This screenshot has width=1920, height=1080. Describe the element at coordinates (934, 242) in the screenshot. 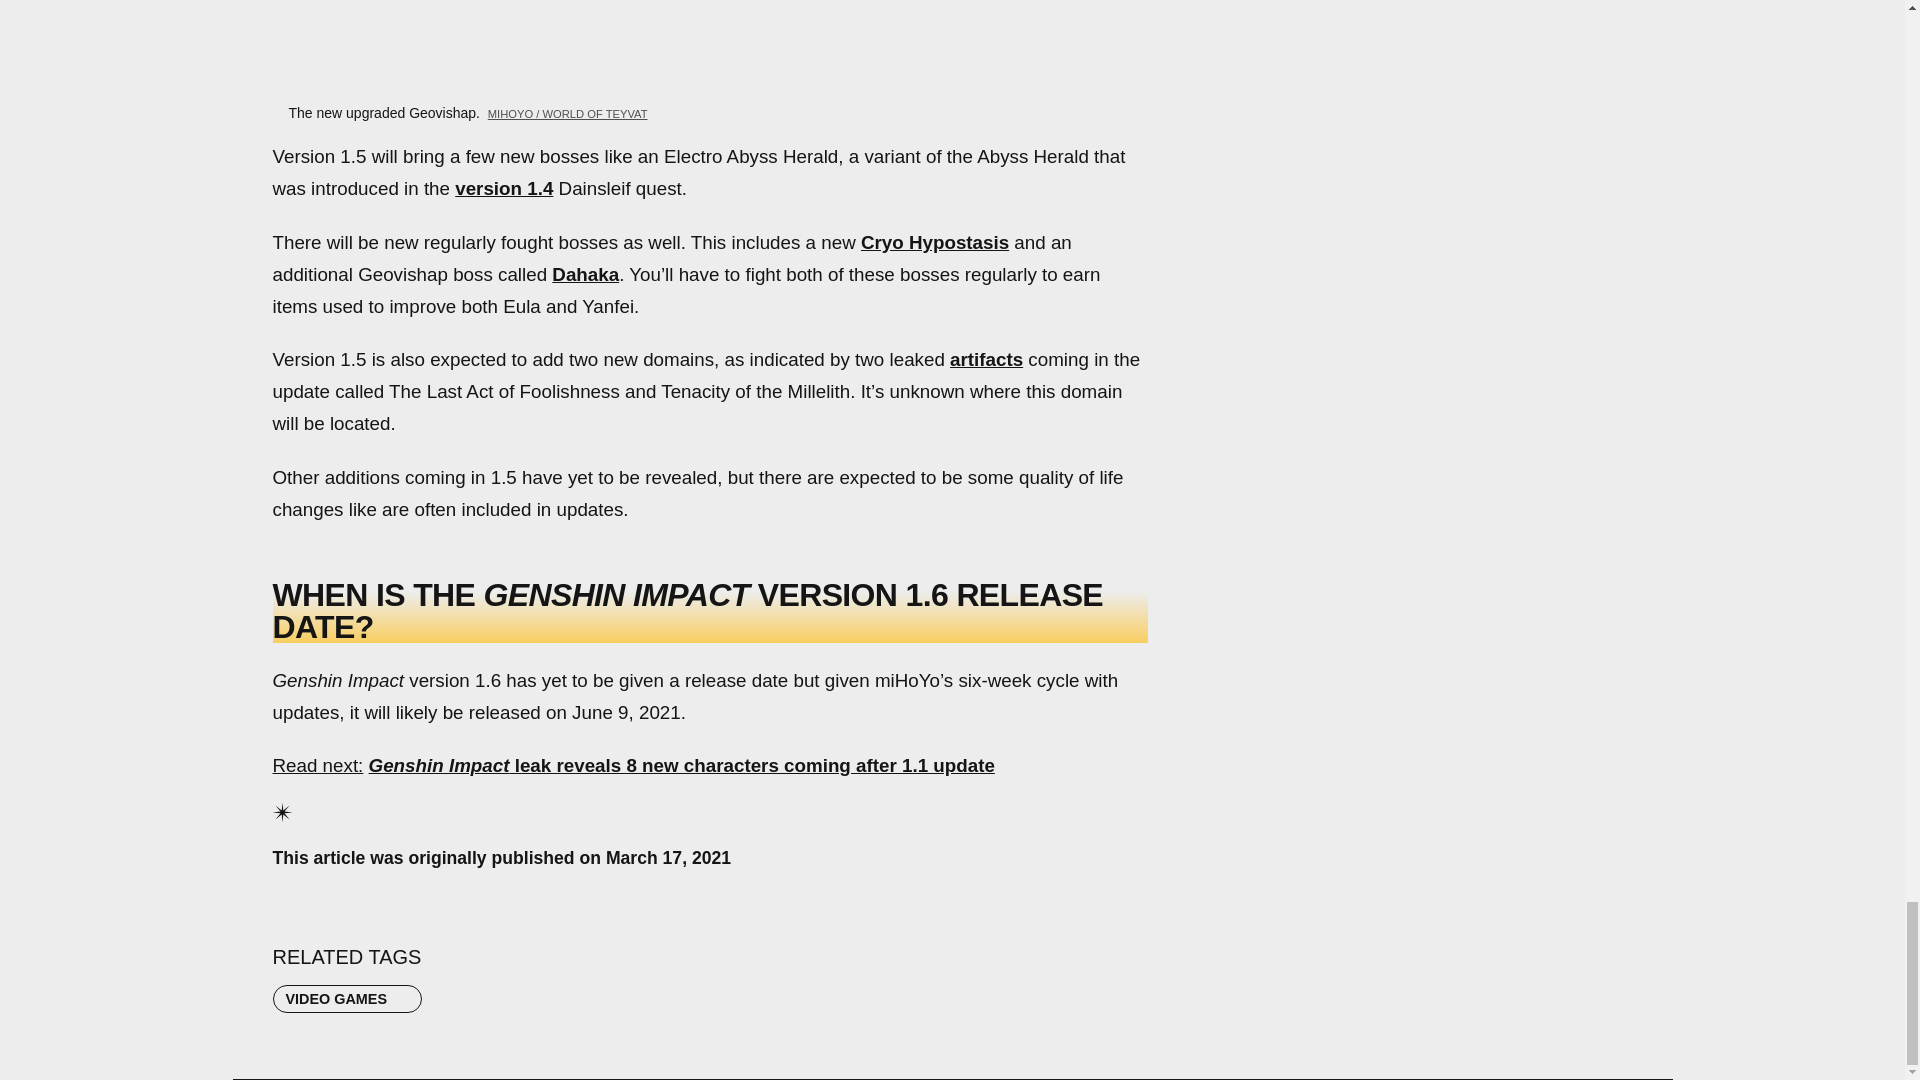

I see `Cryo Hypostasis` at that location.